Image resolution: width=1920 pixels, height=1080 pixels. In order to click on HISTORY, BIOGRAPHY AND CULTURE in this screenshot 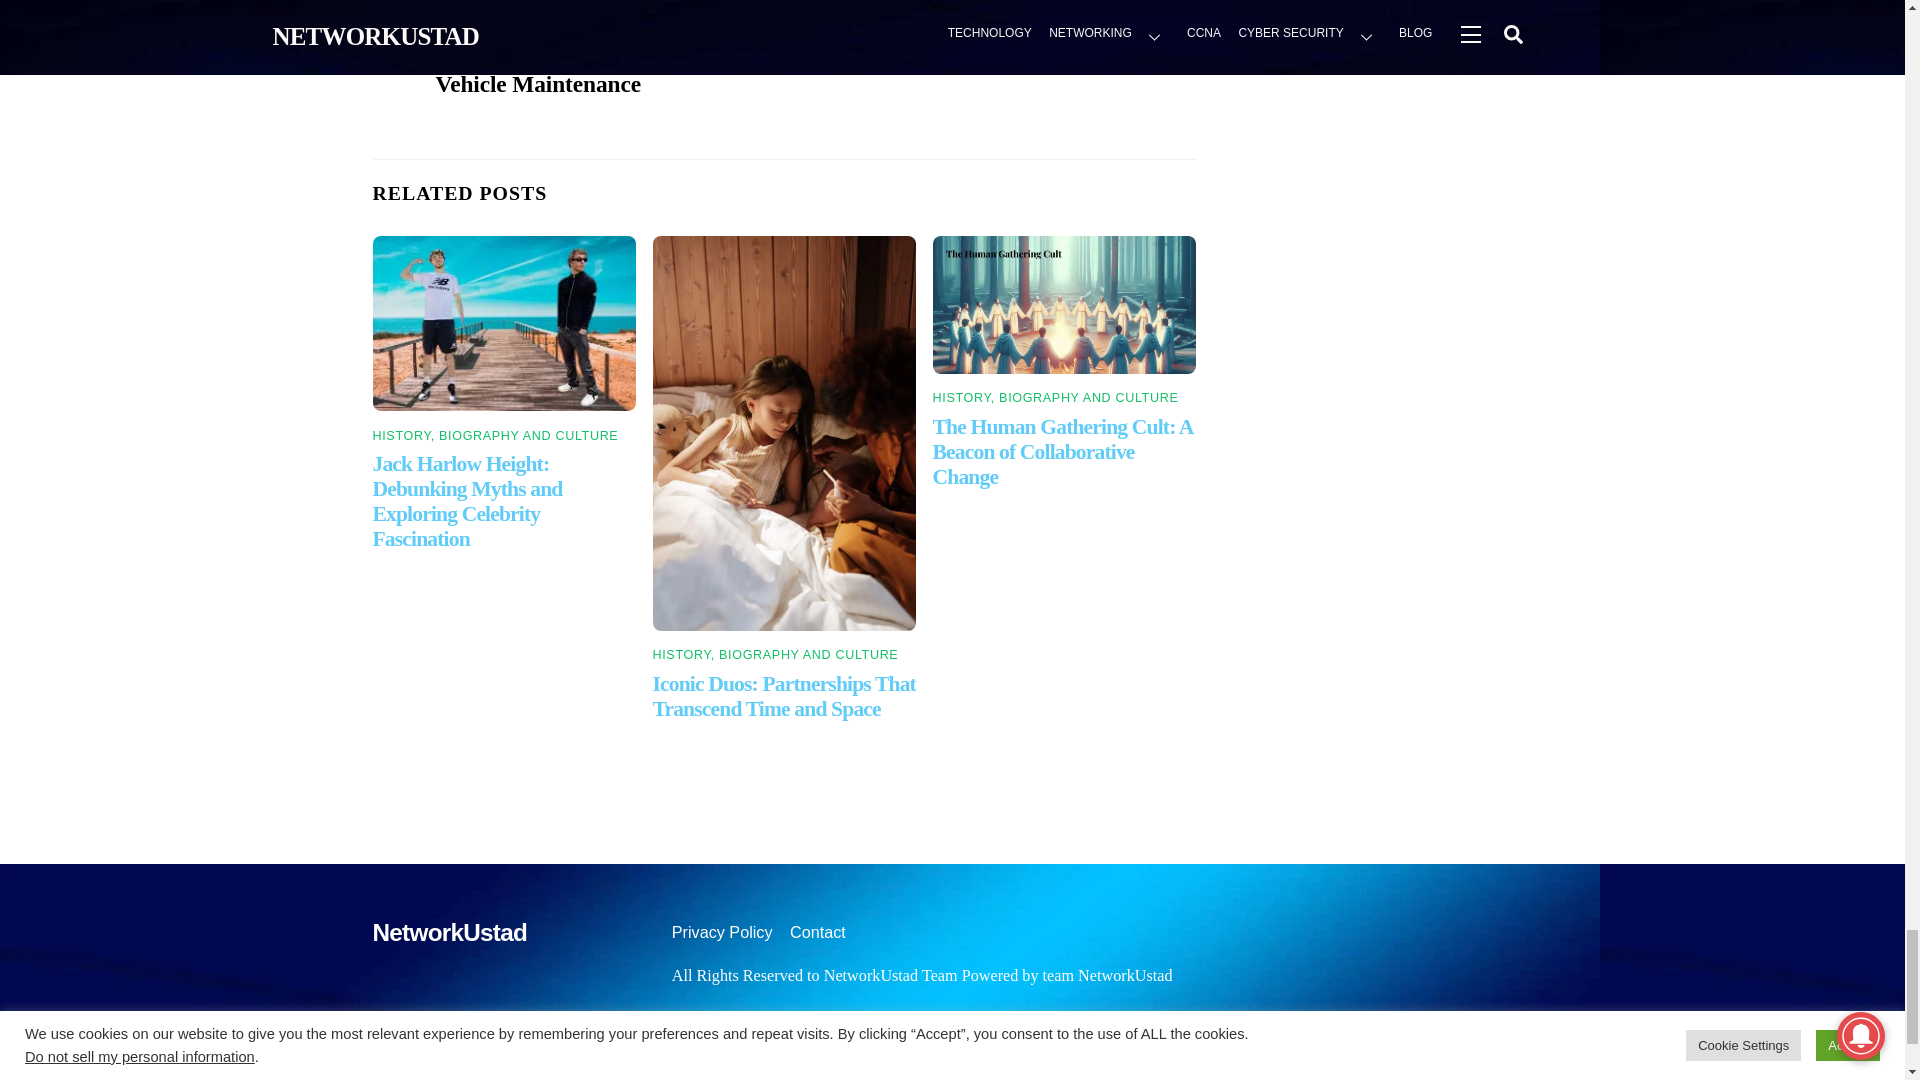, I will do `click(1056, 398)`.